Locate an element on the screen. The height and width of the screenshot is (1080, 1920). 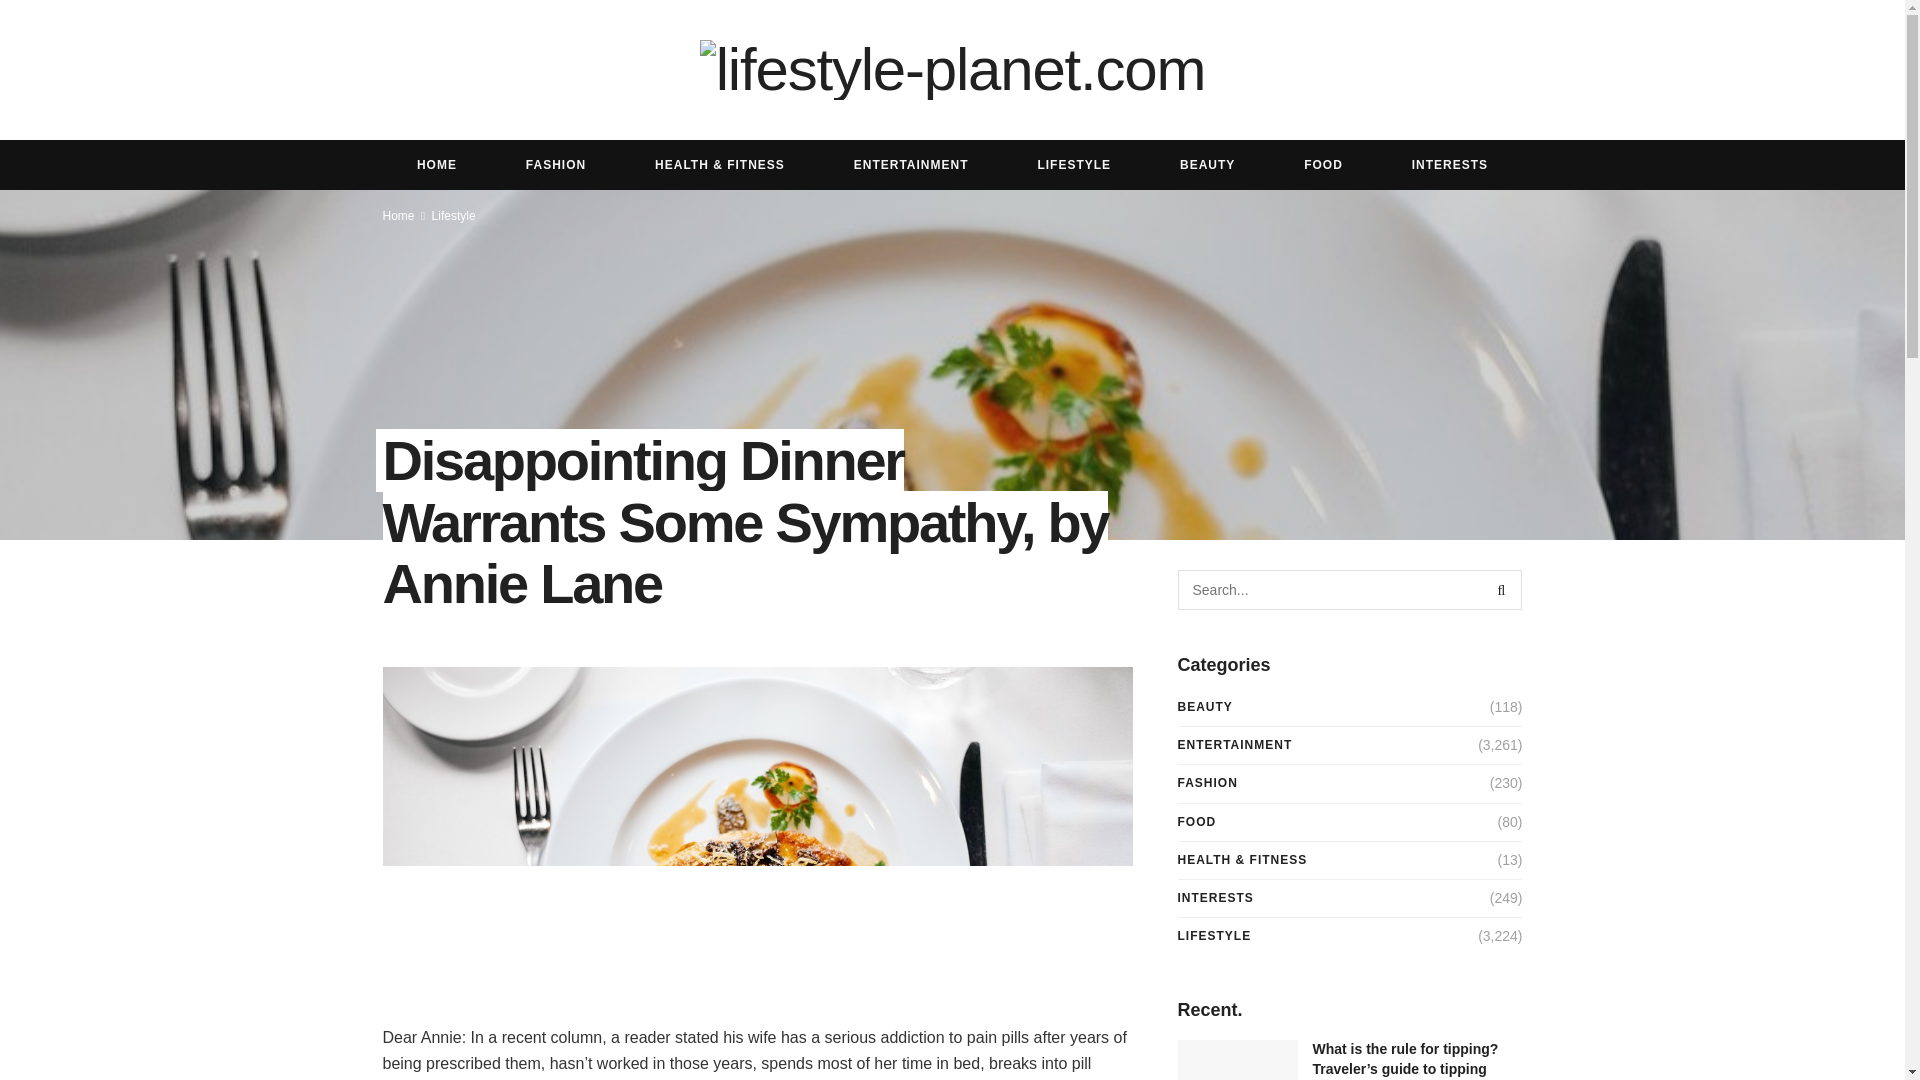
INTERESTS is located at coordinates (1216, 898).